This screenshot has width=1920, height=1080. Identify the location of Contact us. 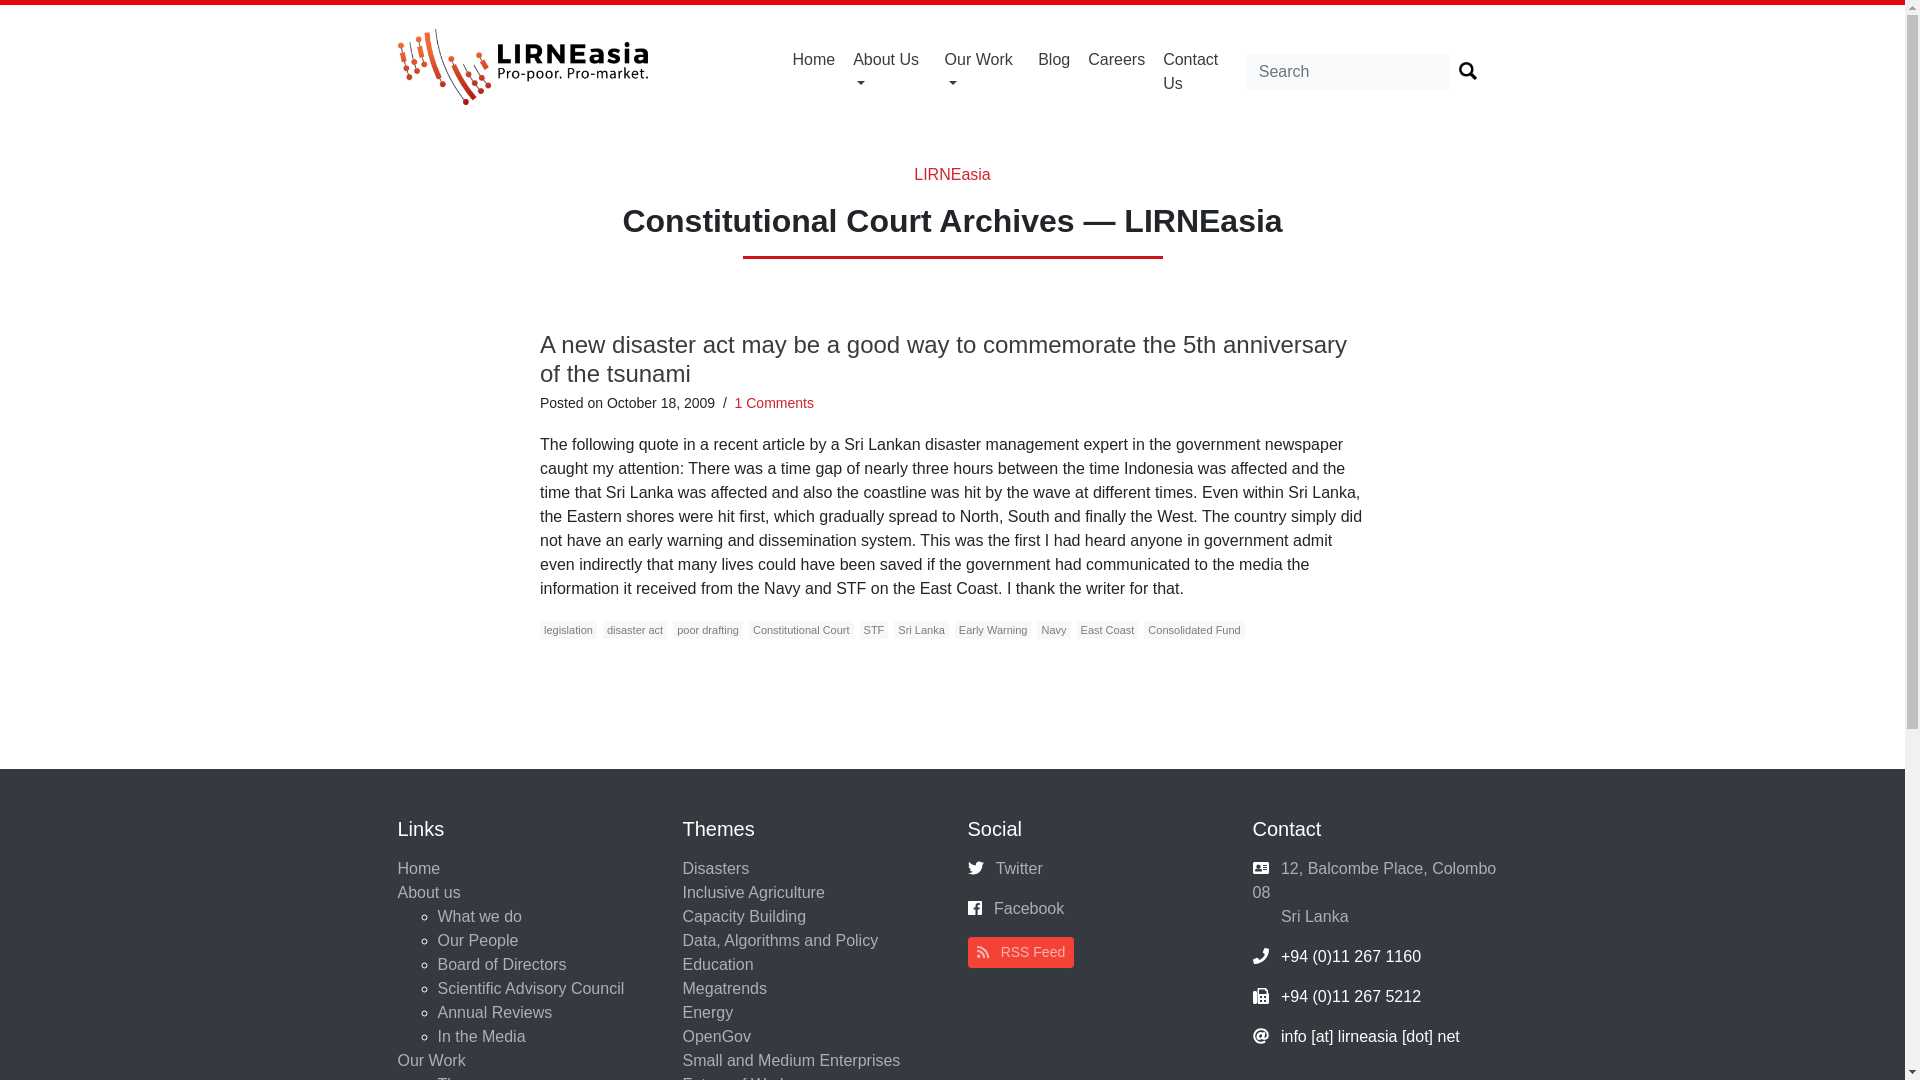
(1200, 71).